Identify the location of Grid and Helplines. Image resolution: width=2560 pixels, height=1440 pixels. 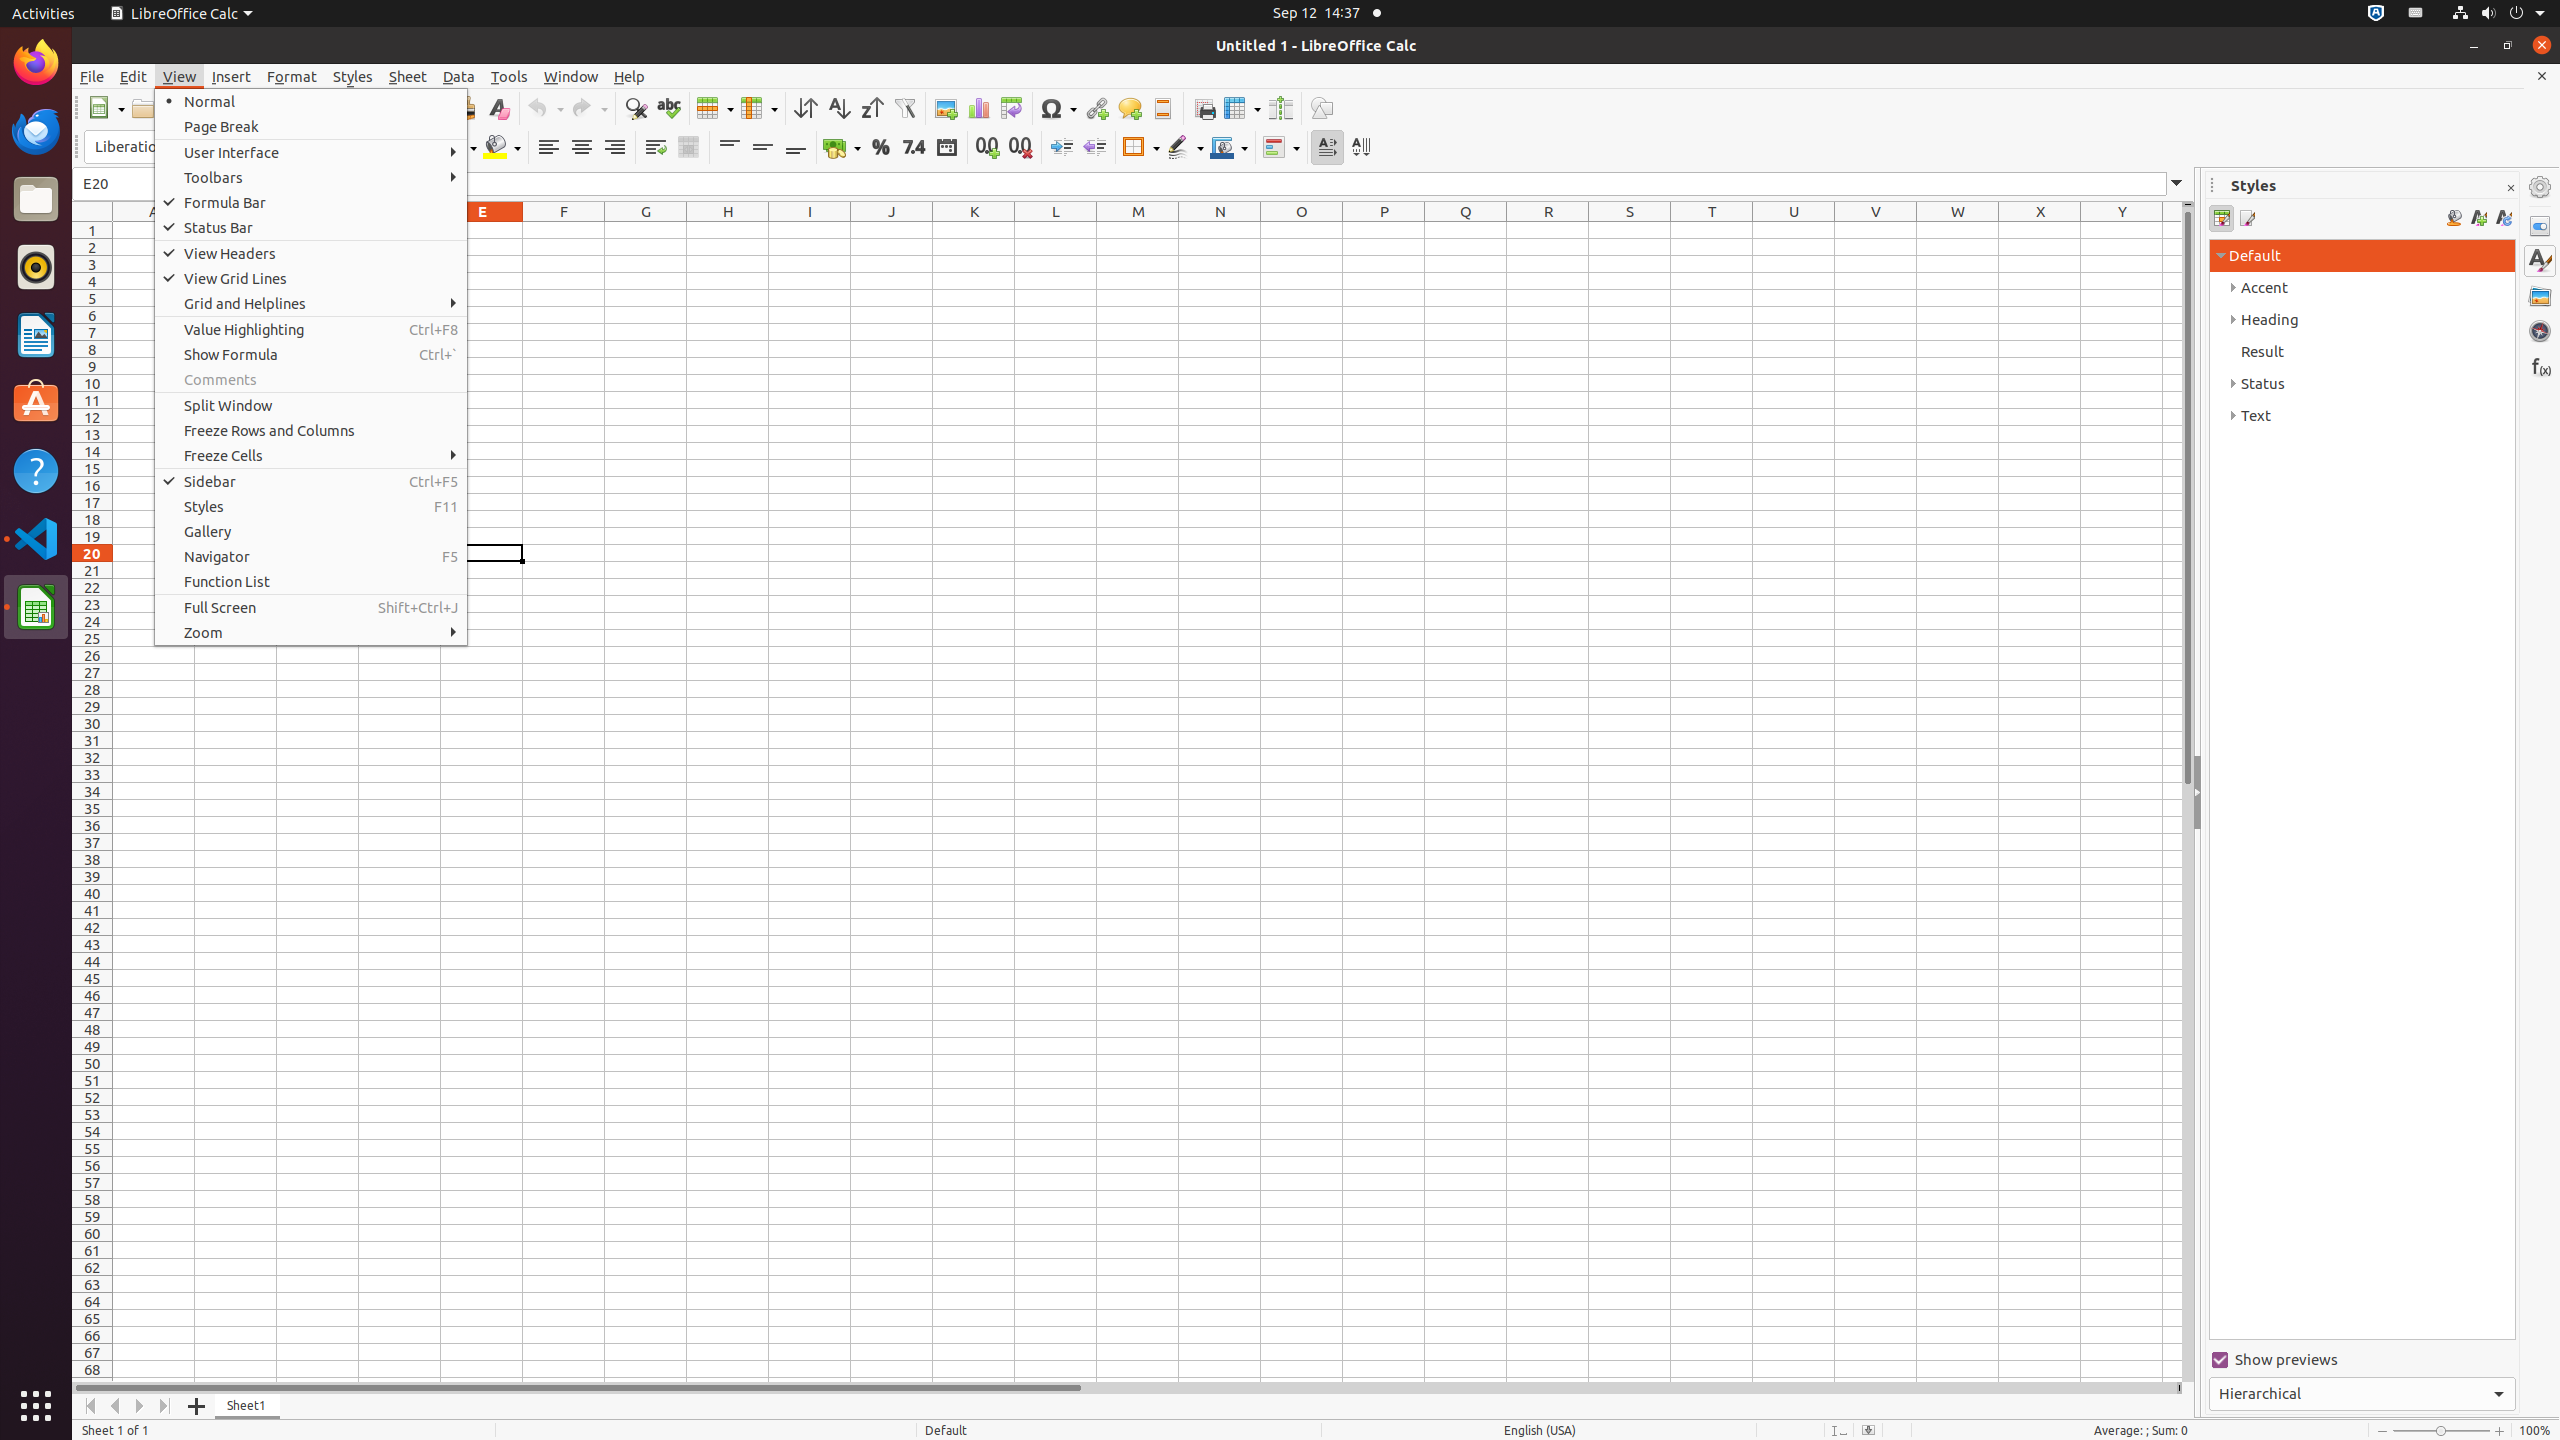
(311, 304).